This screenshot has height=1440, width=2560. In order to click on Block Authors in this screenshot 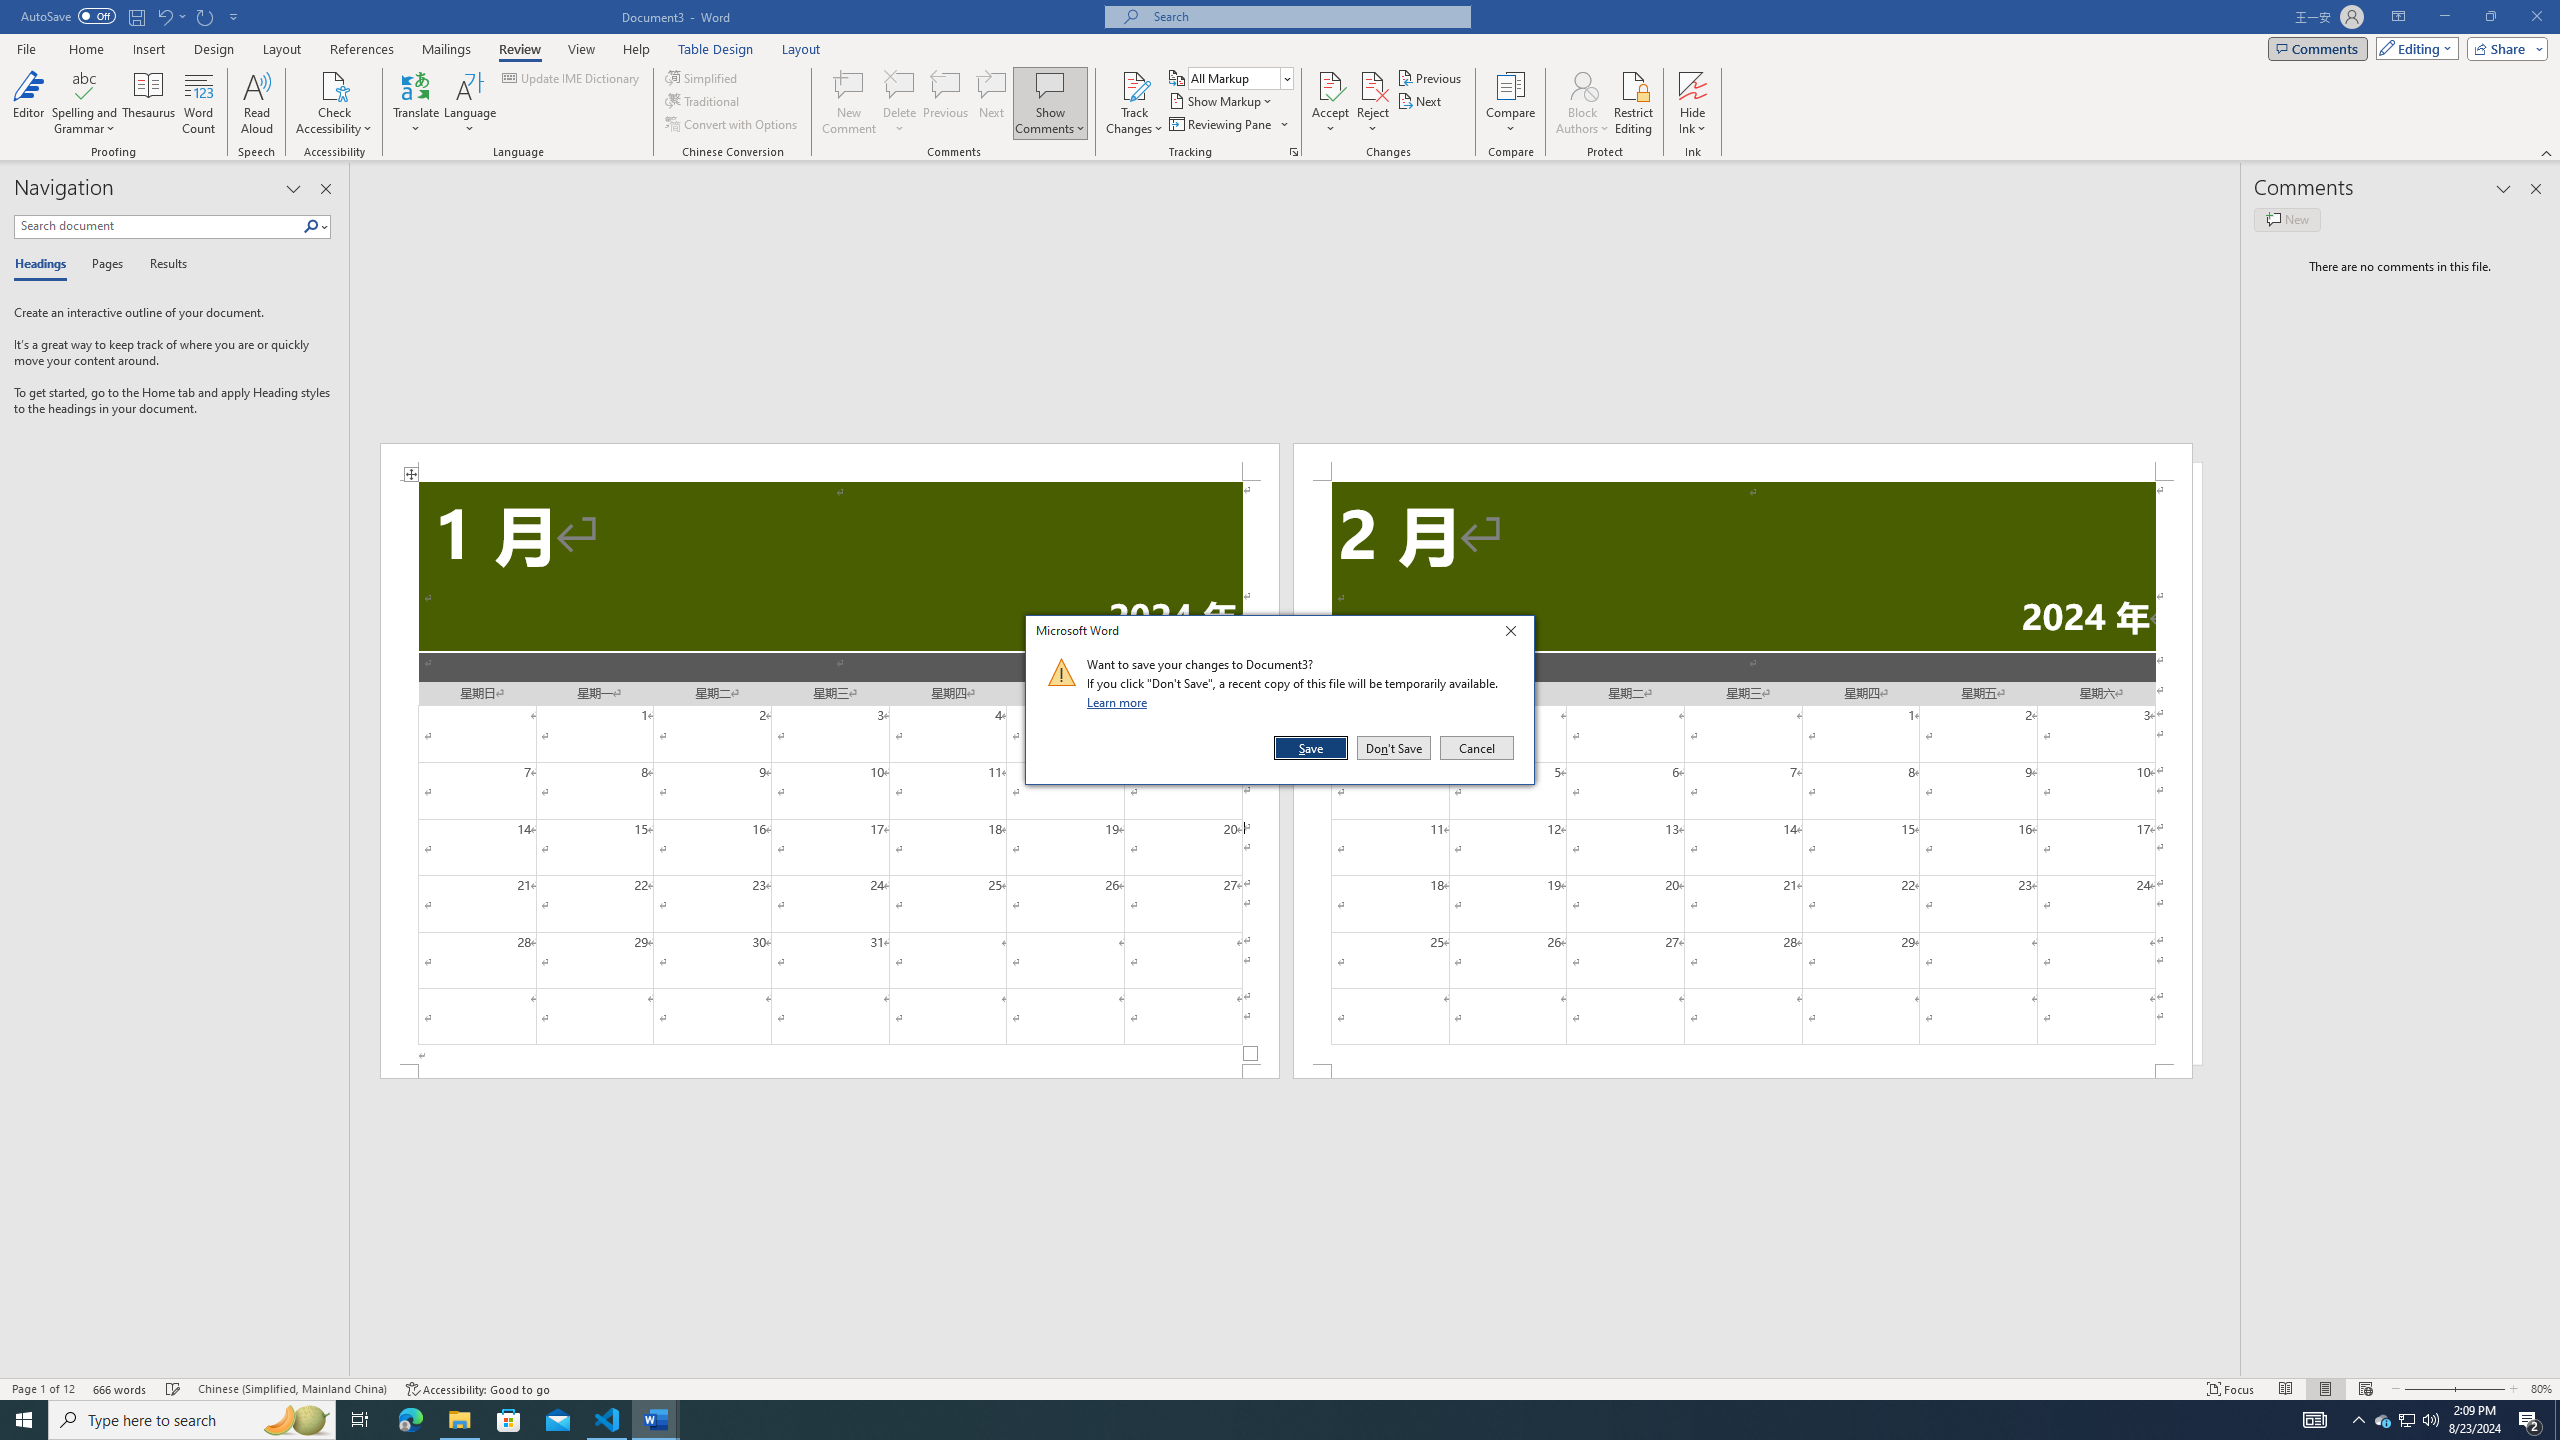, I will do `click(1582, 103)`.